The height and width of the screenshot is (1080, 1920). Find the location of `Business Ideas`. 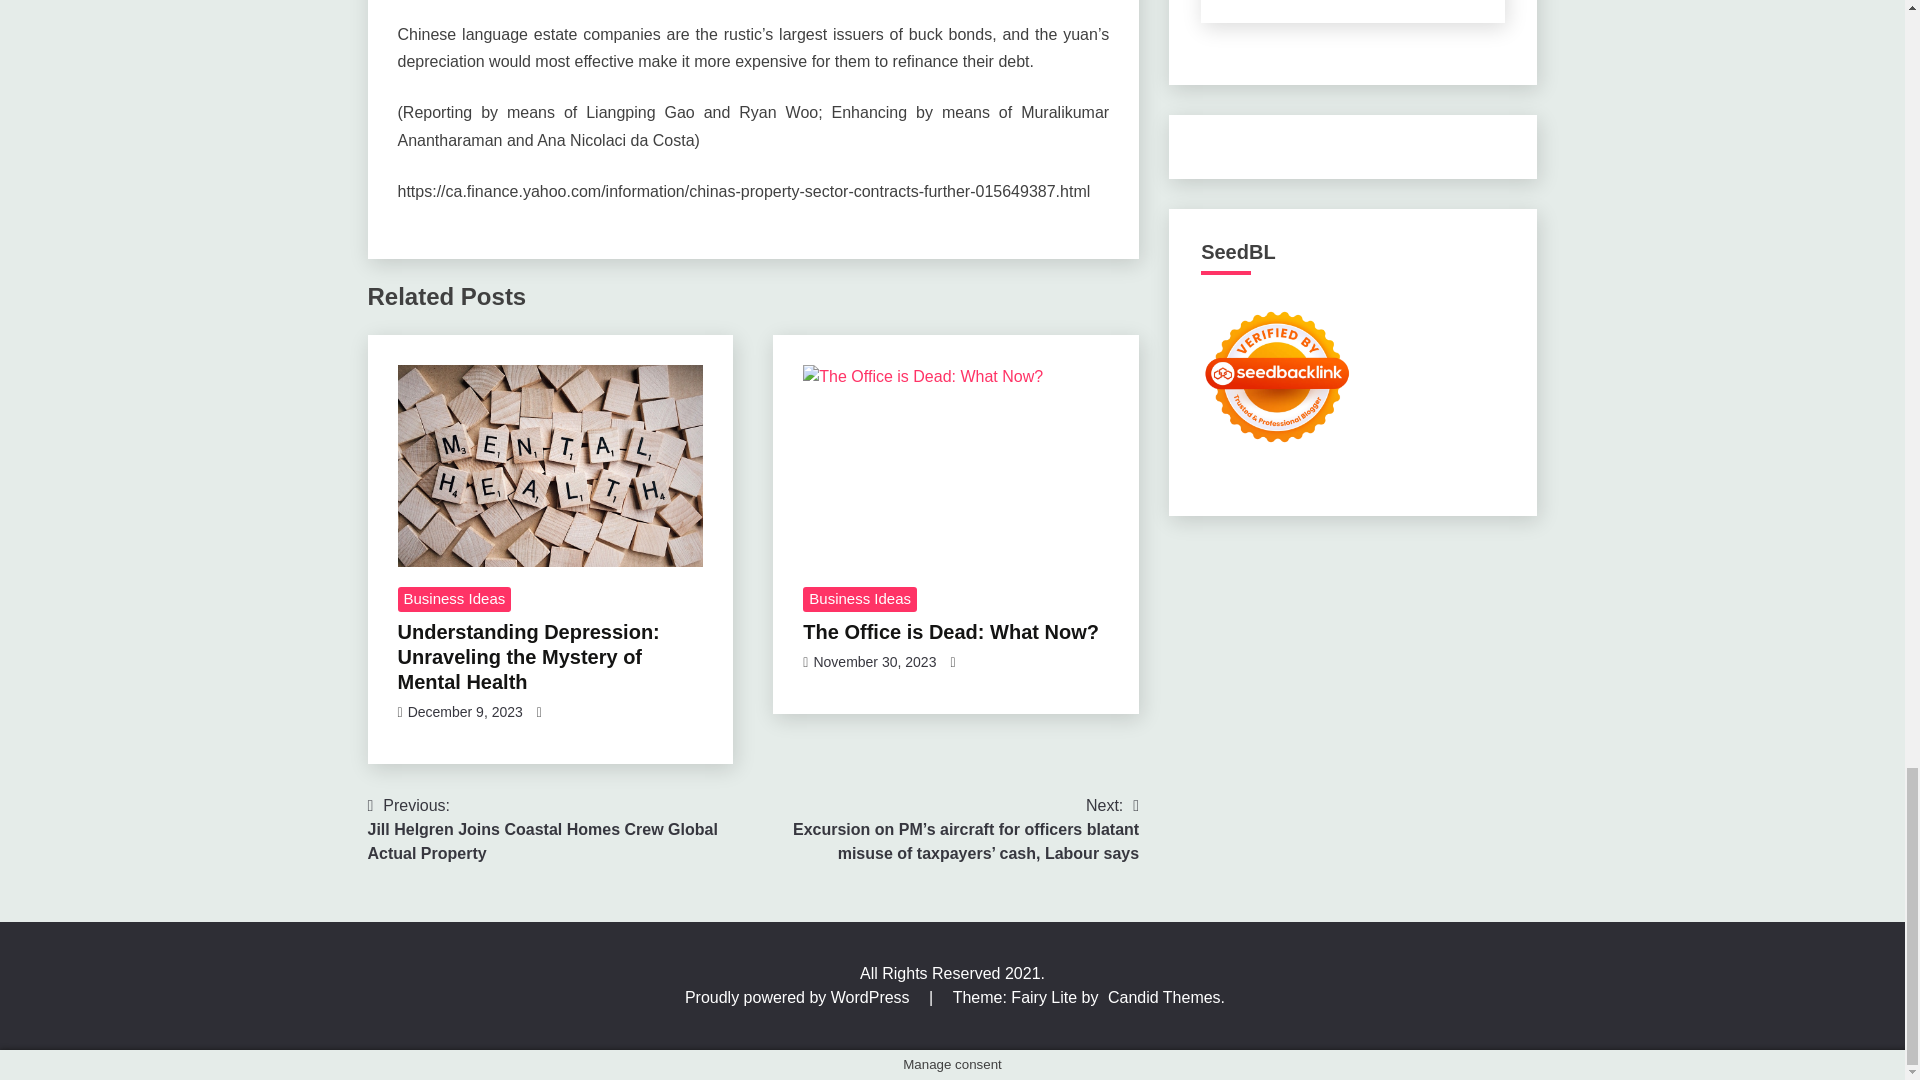

Business Ideas is located at coordinates (860, 600).